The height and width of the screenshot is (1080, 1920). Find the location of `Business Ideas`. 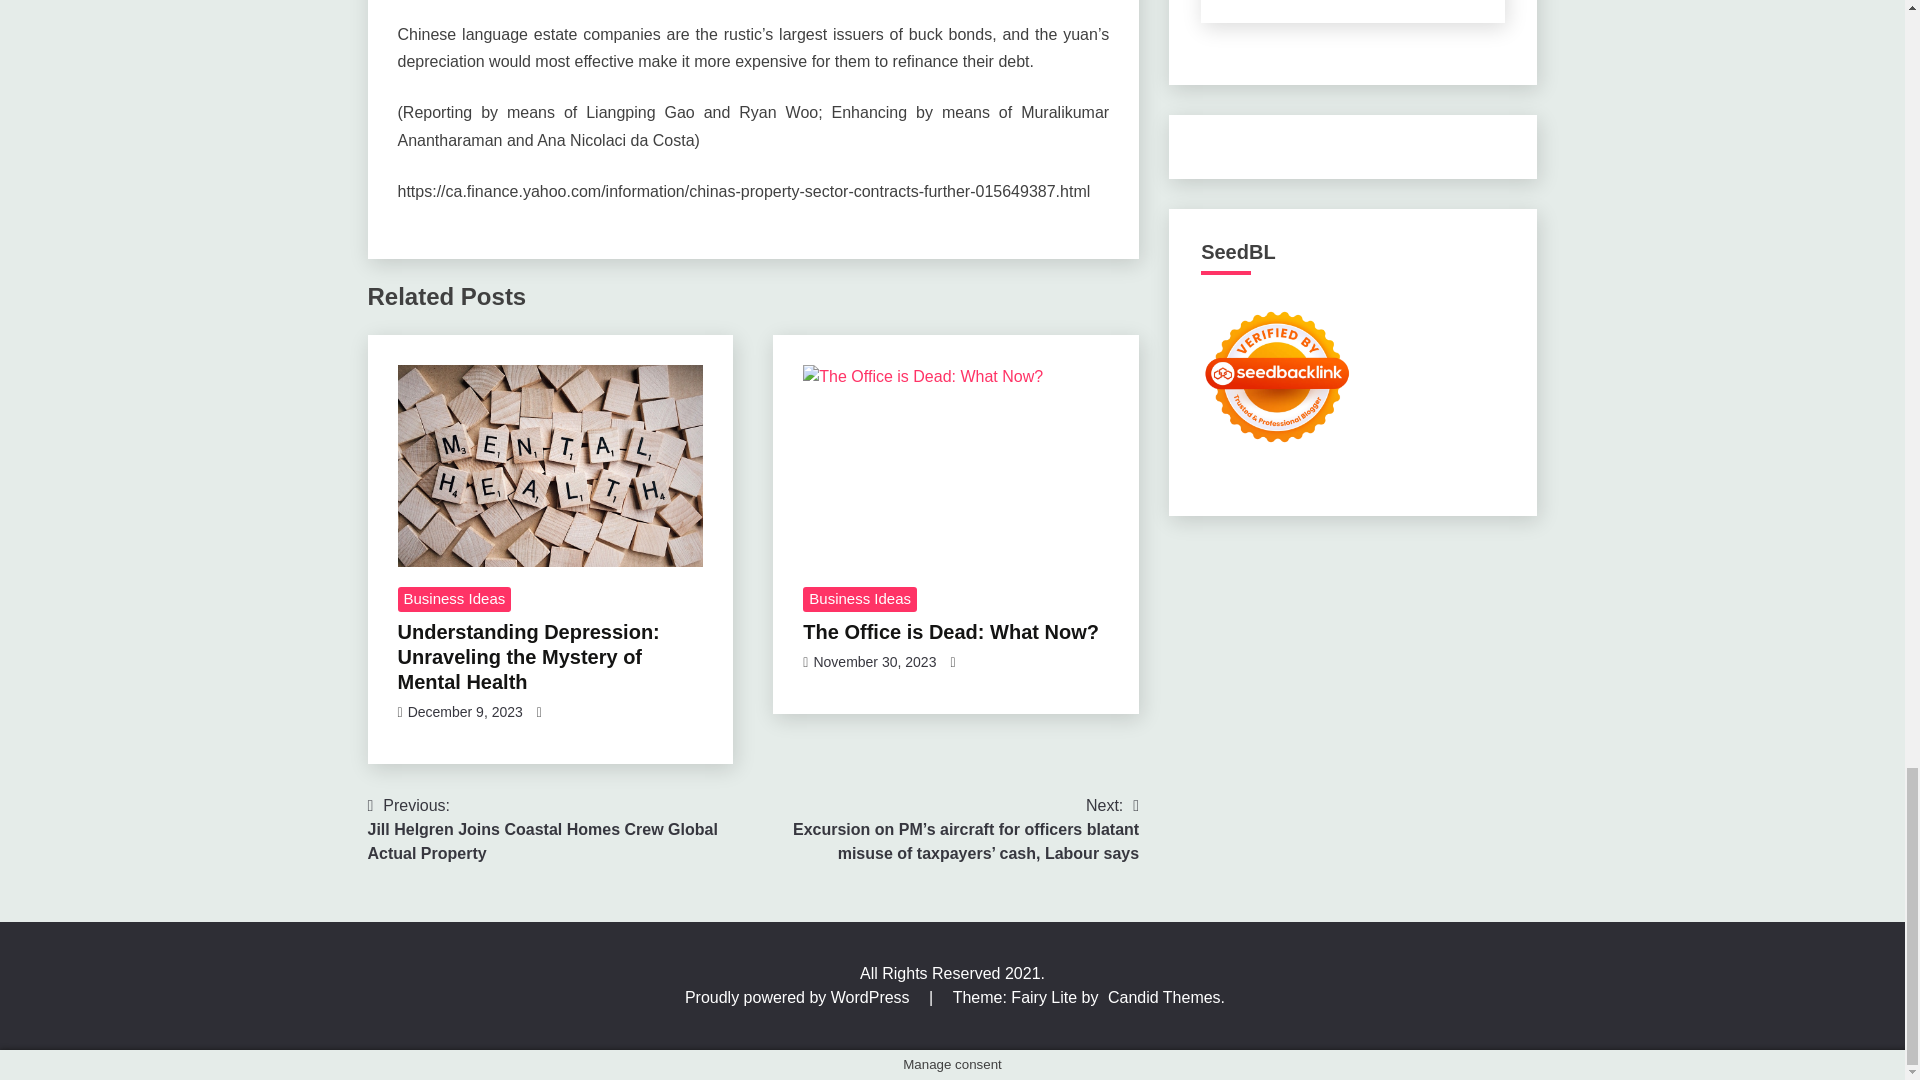

Business Ideas is located at coordinates (860, 600).